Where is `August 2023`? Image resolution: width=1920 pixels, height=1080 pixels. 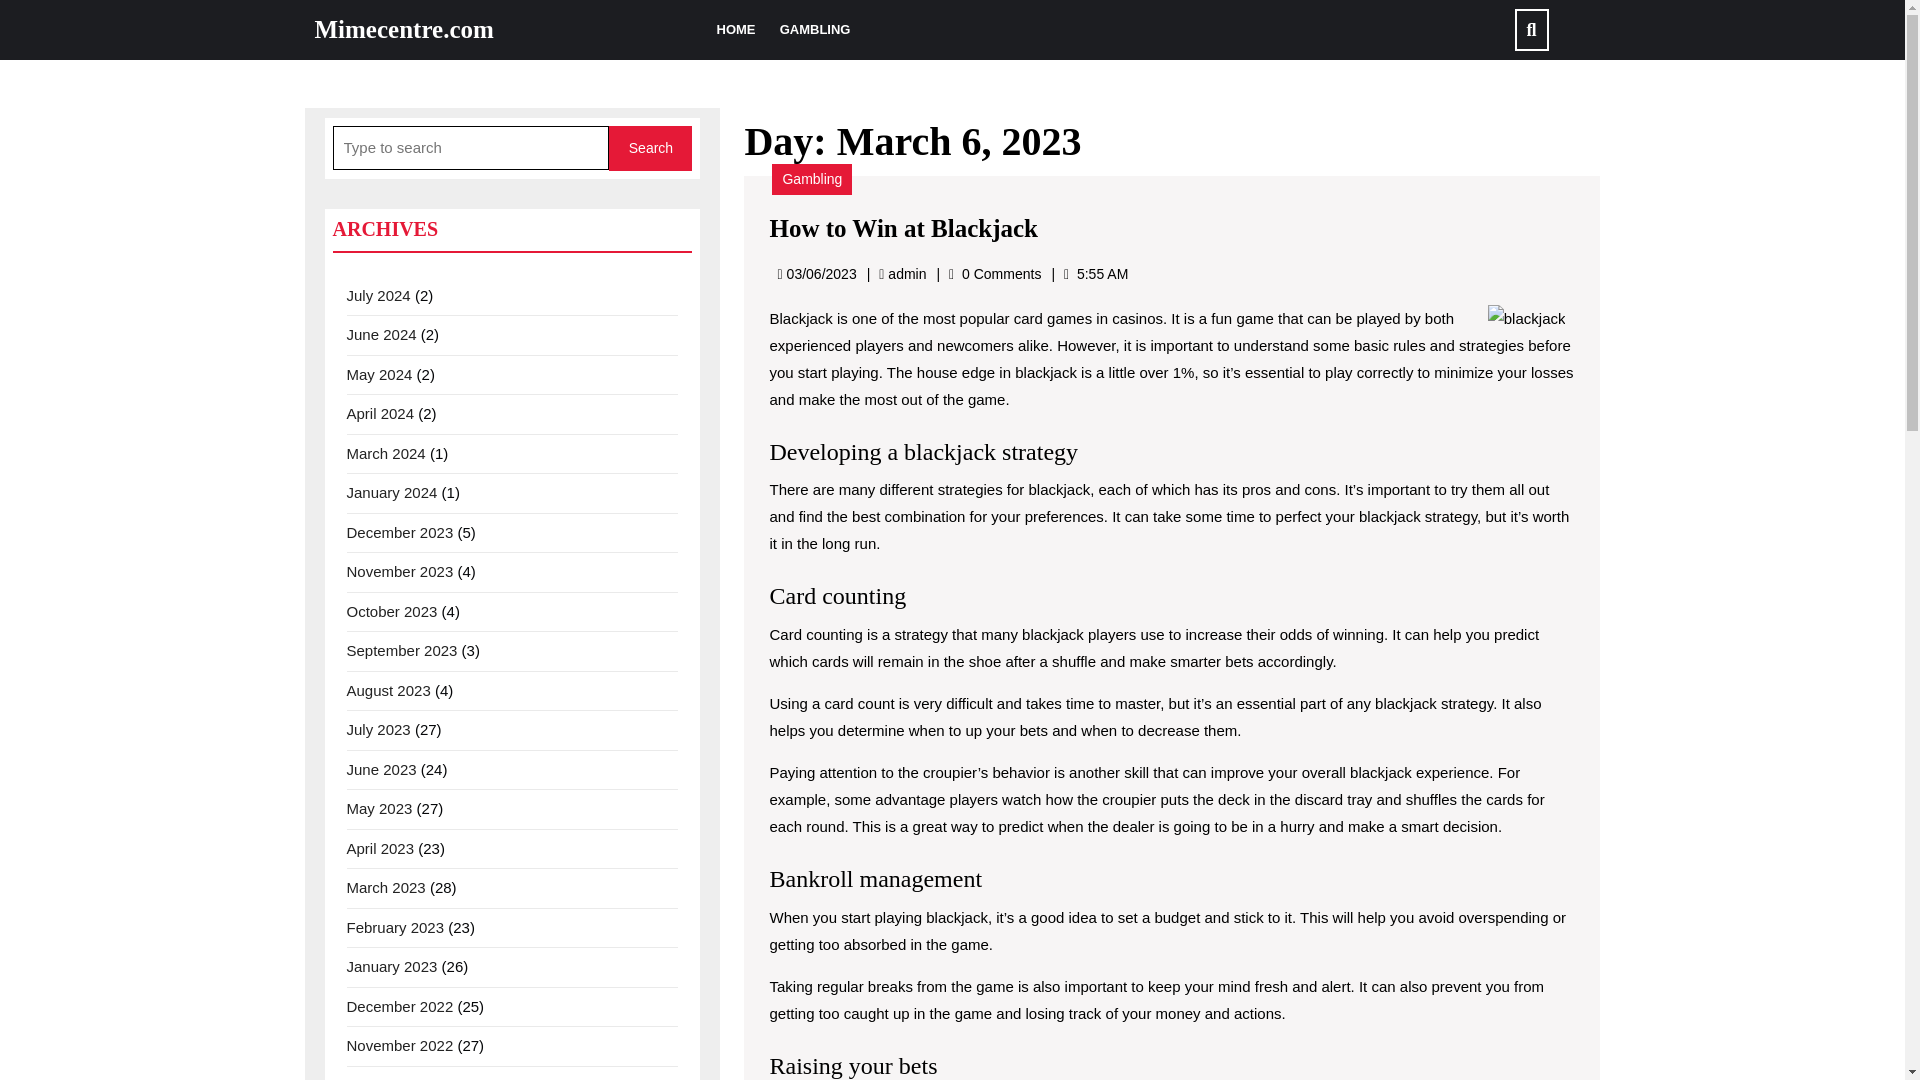
August 2023 is located at coordinates (388, 690).